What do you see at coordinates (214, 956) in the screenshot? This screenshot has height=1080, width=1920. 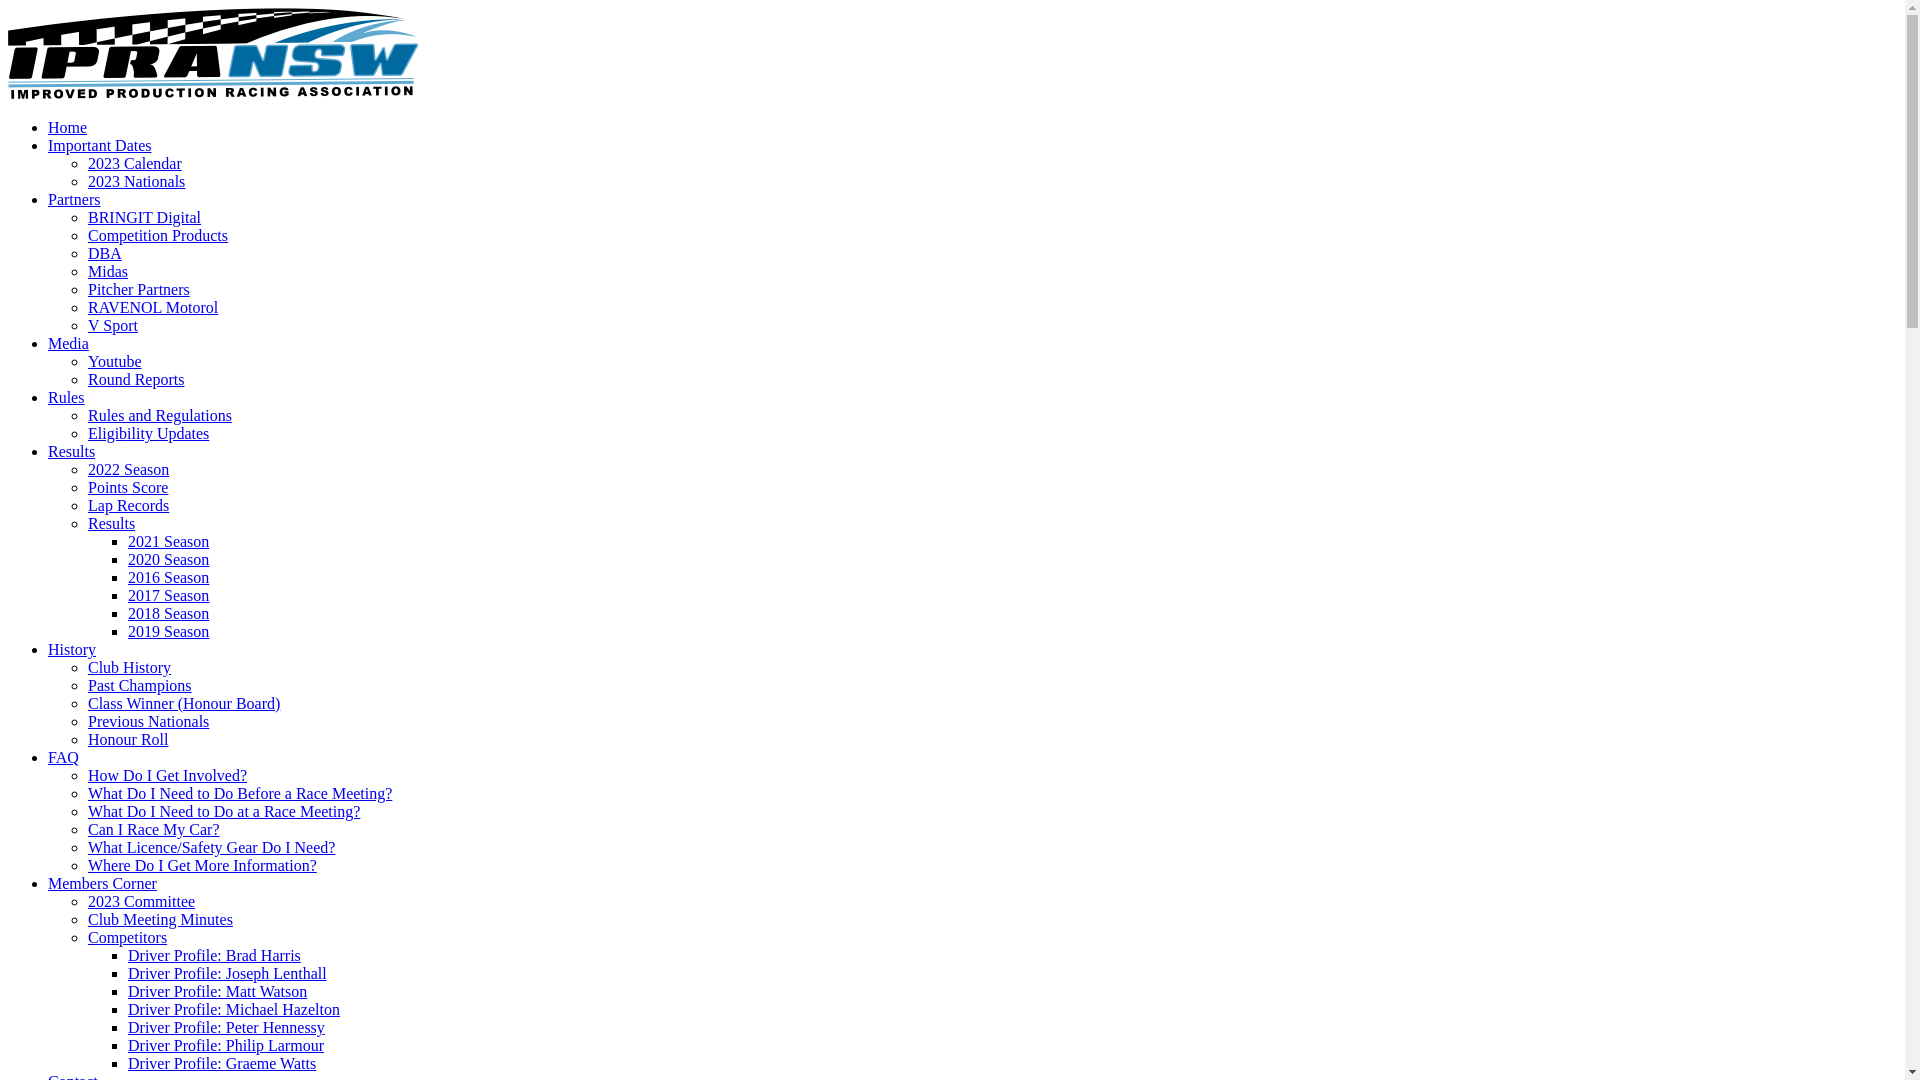 I see `Driver Profile: Brad Harris` at bounding box center [214, 956].